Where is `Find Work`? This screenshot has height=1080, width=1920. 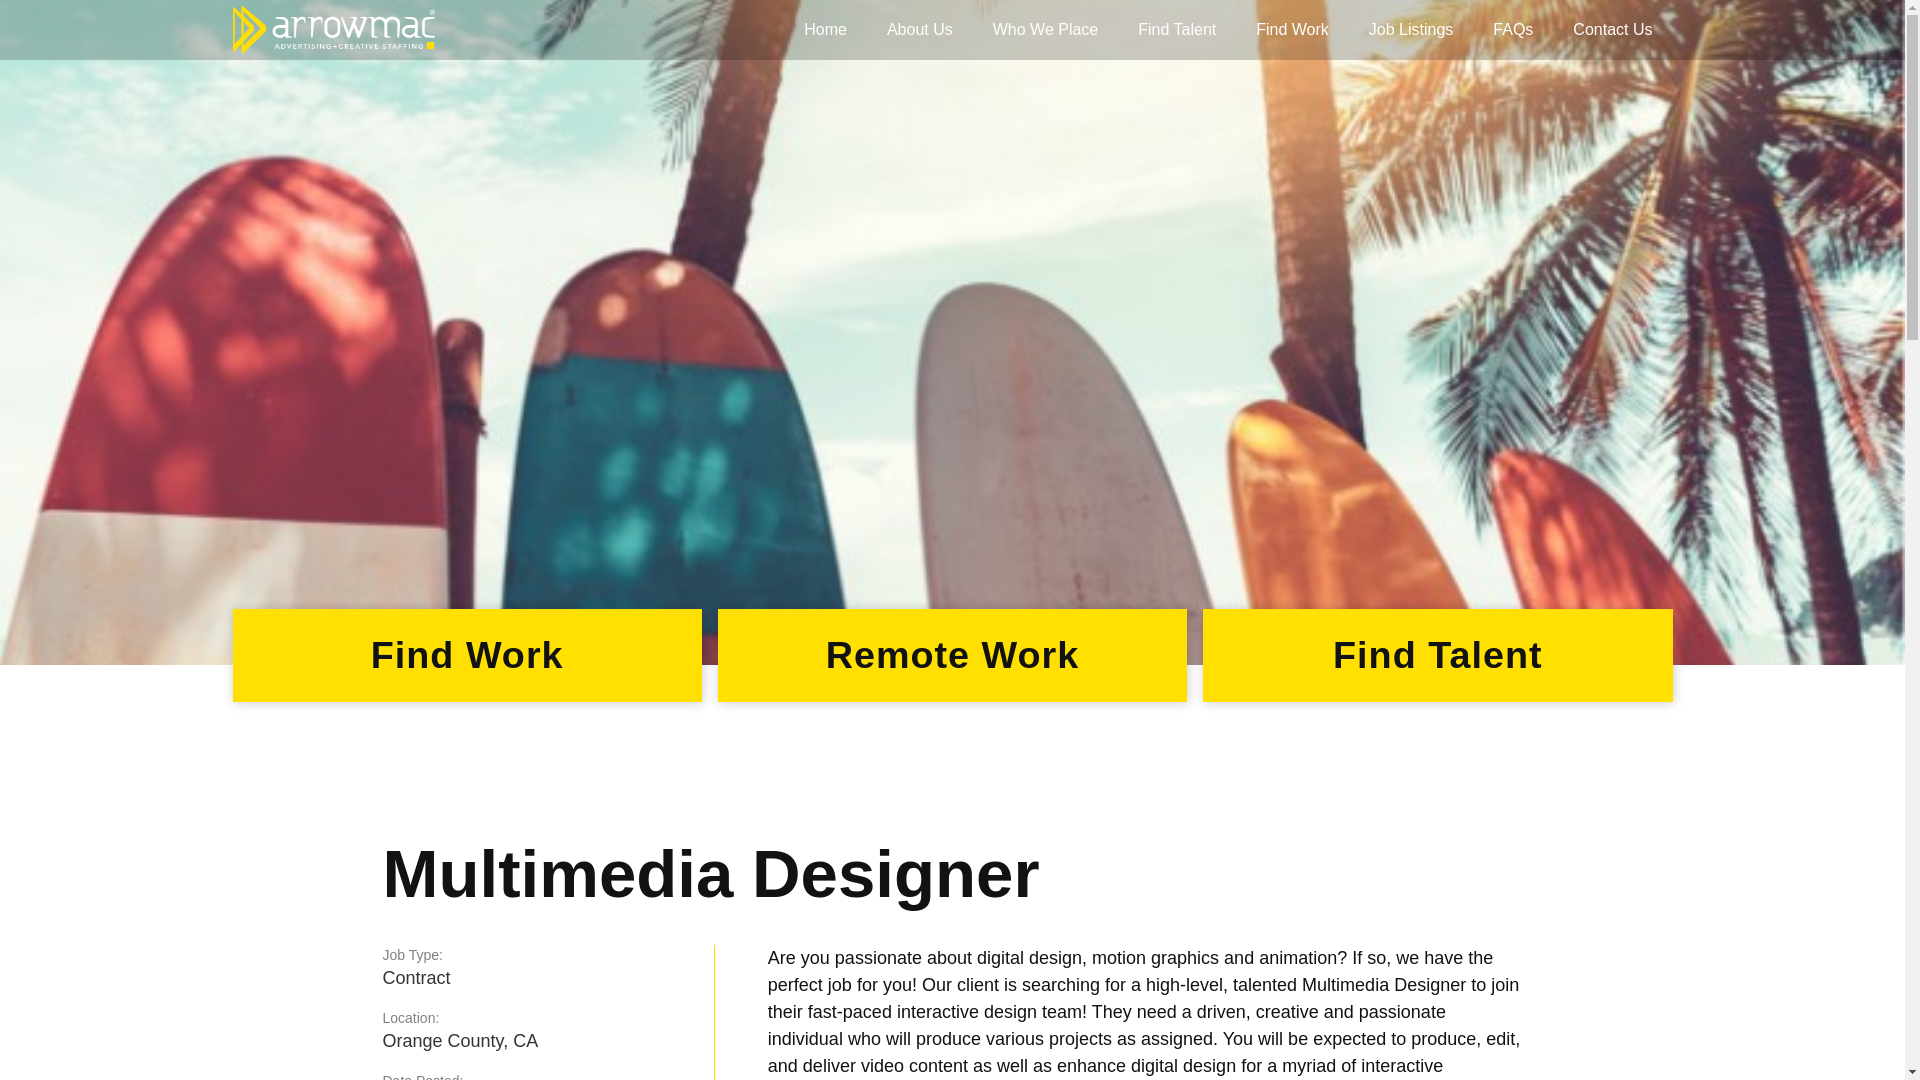 Find Work is located at coordinates (466, 656).